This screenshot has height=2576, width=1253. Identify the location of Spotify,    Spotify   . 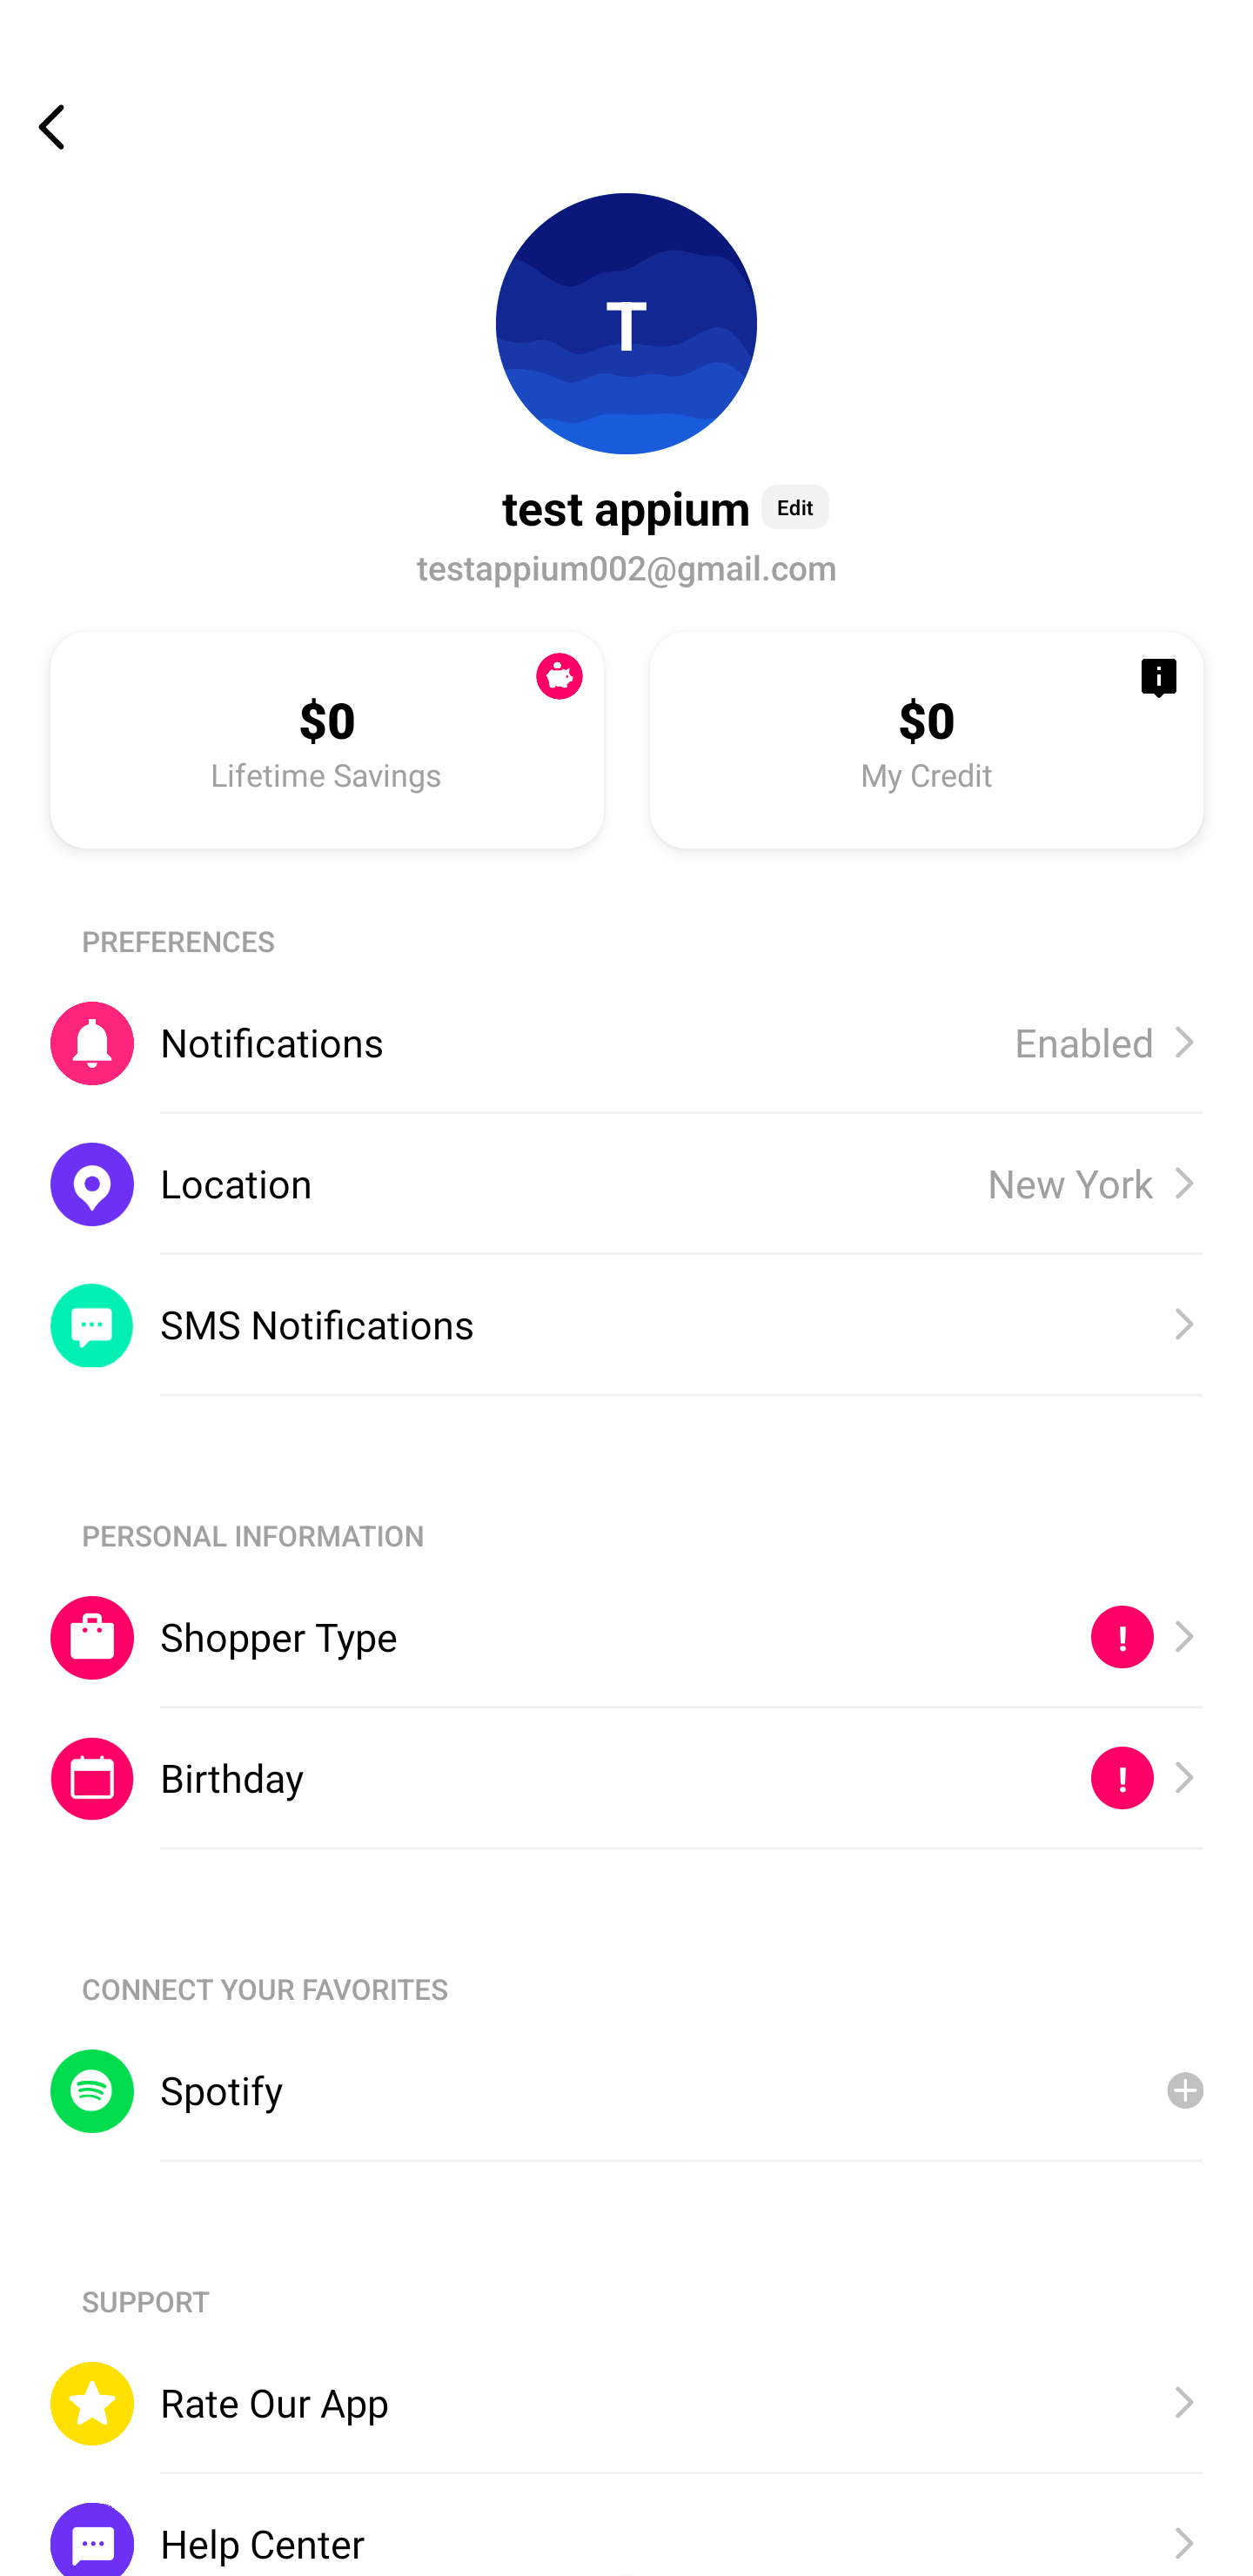
(626, 2090).